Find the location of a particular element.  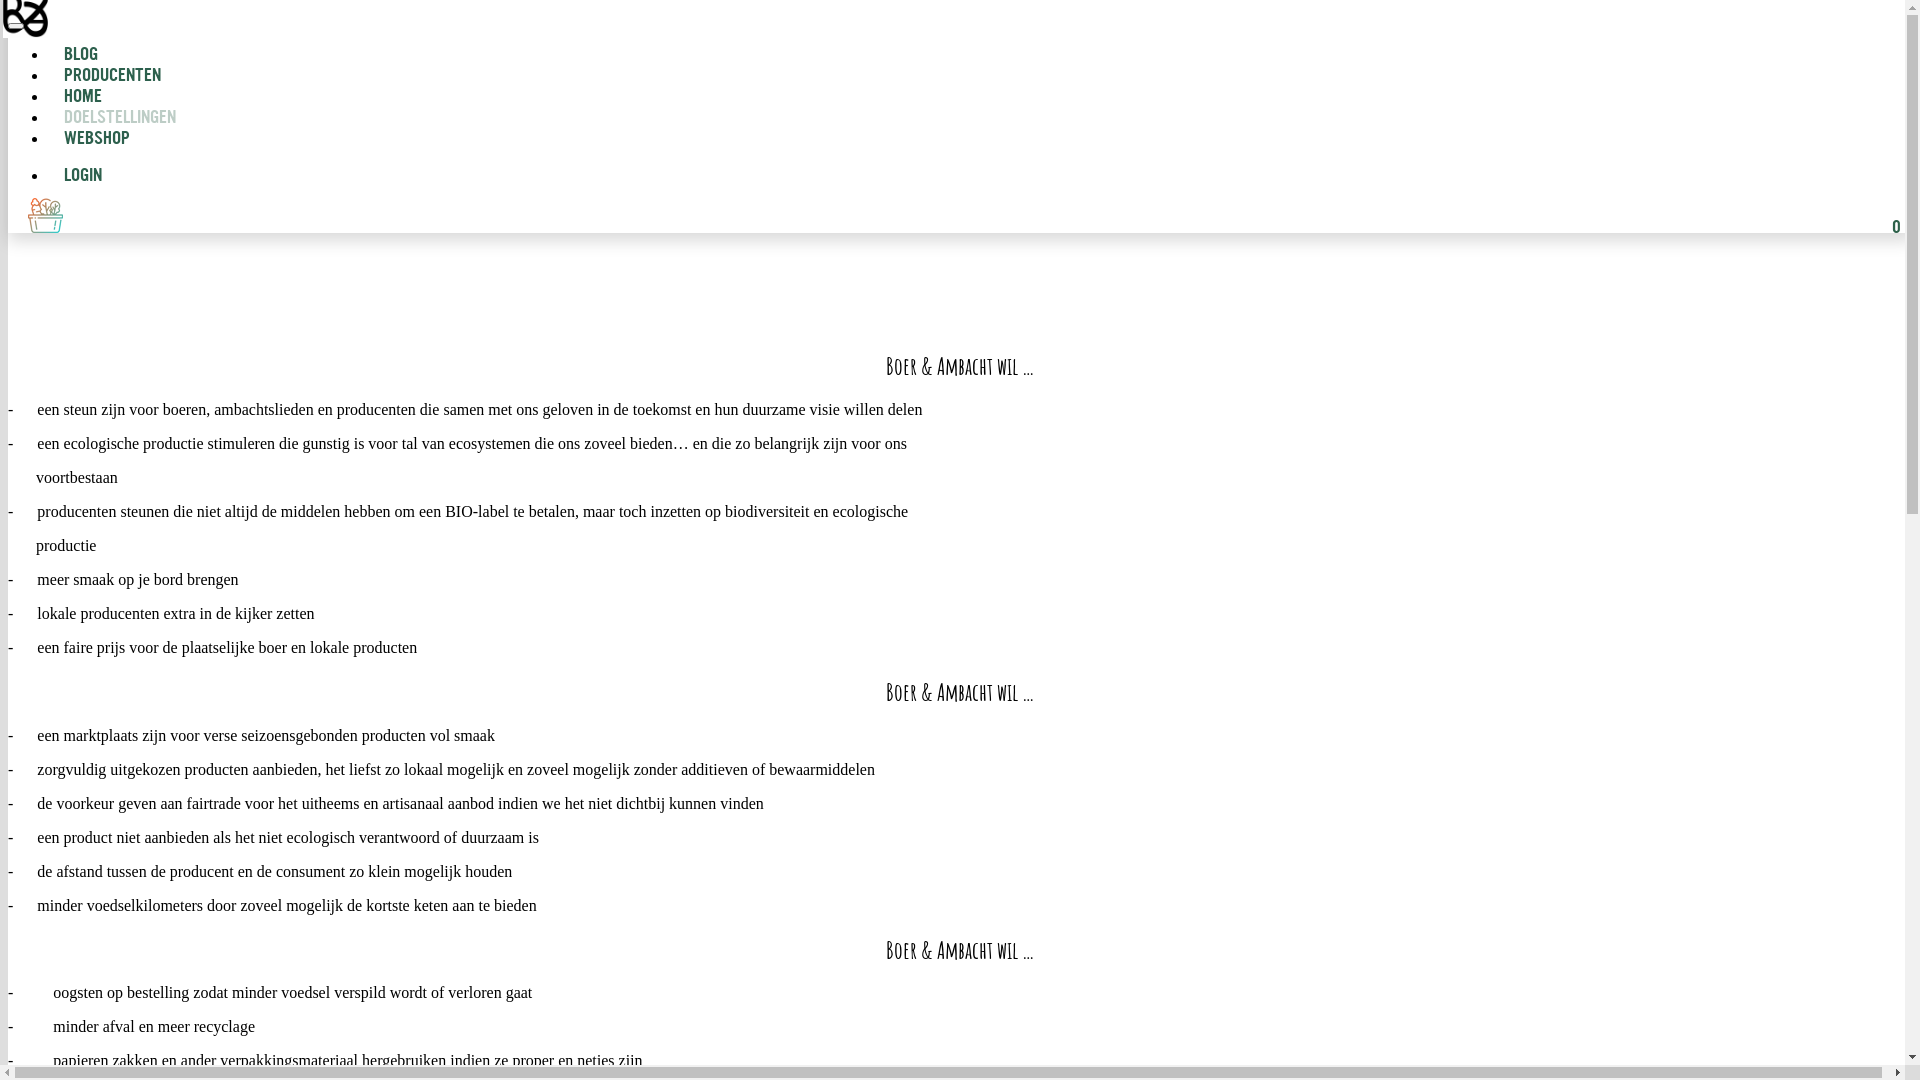

LOGIN is located at coordinates (75, 176).